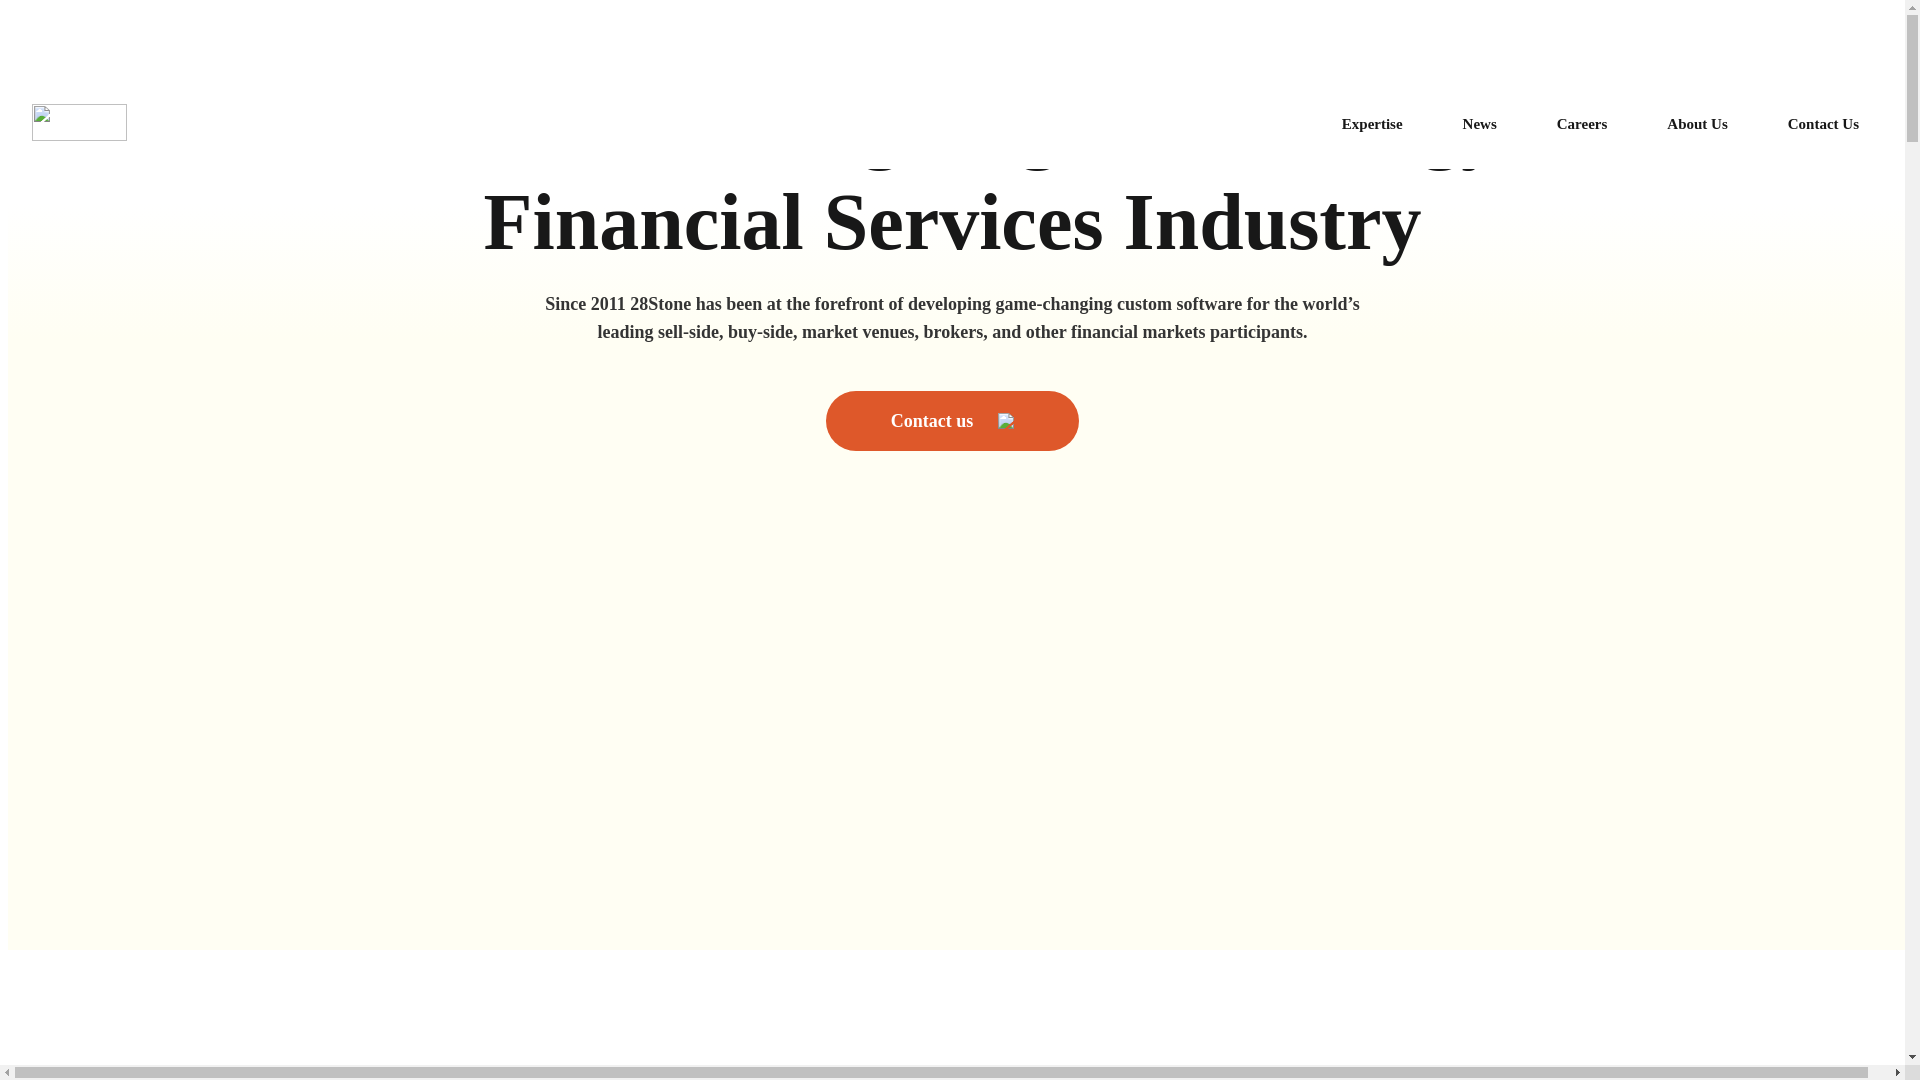  What do you see at coordinates (1479, 123) in the screenshot?
I see `News` at bounding box center [1479, 123].